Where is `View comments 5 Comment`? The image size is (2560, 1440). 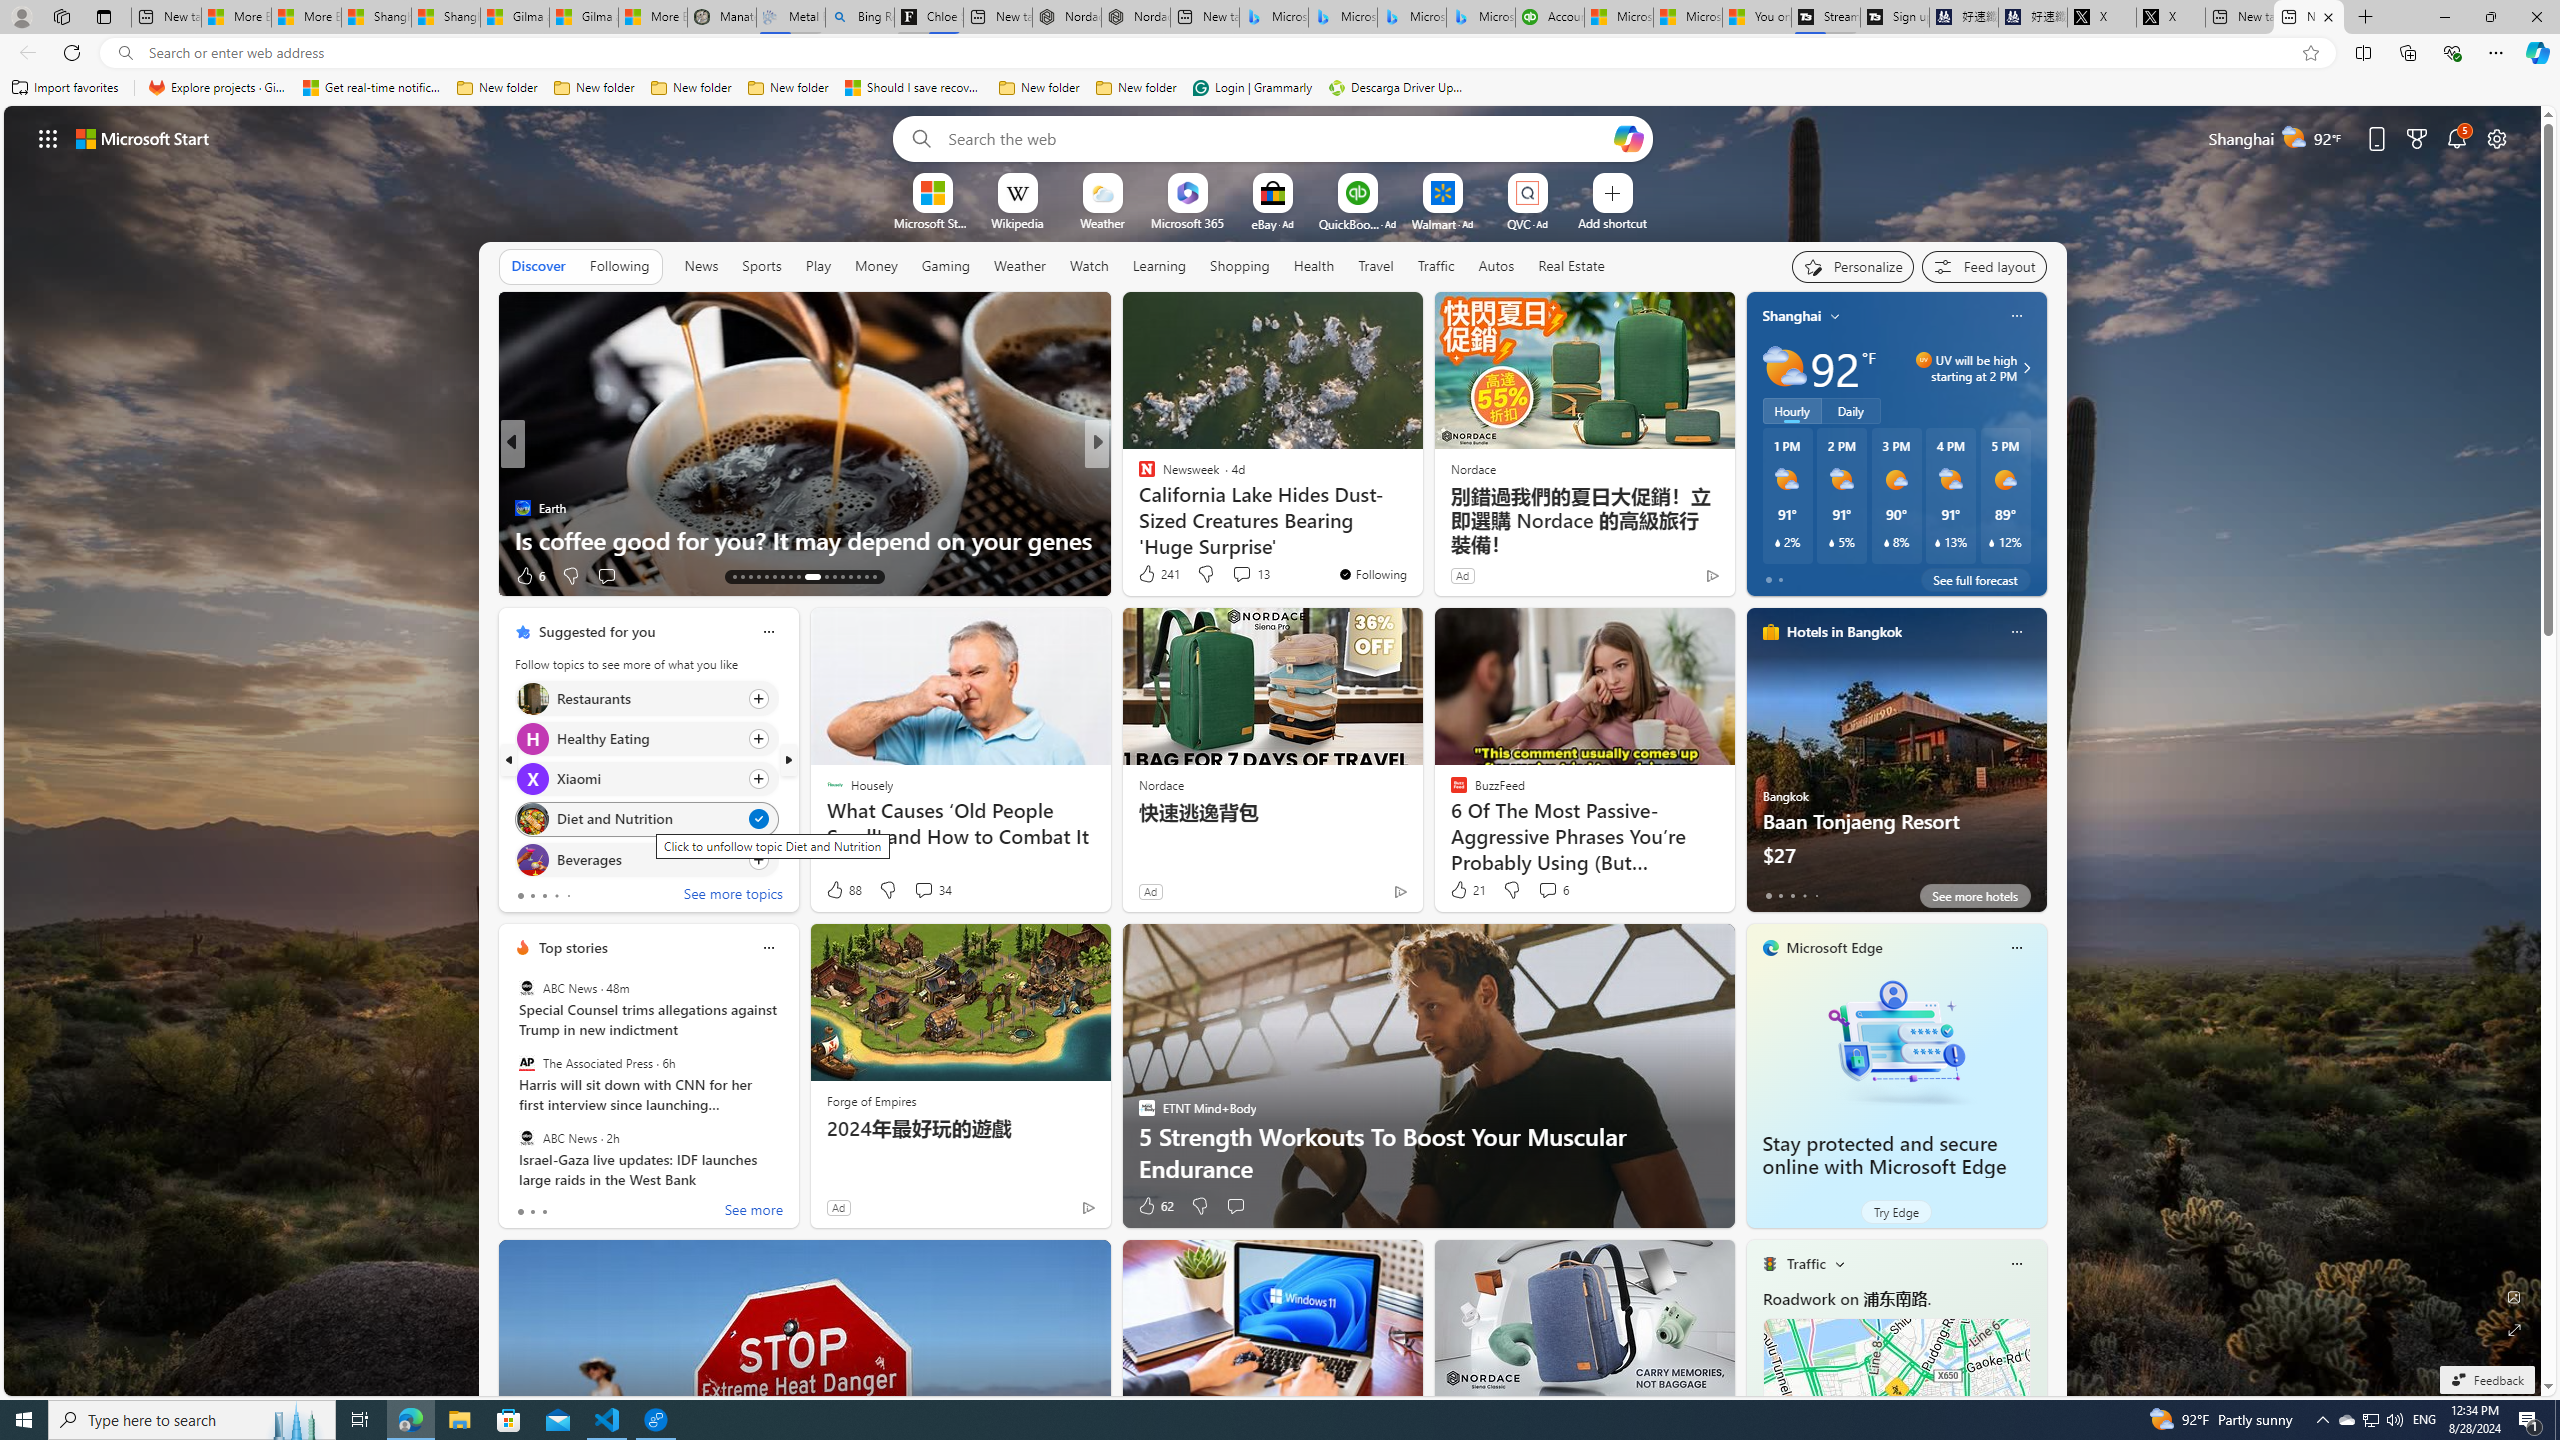 View comments 5 Comment is located at coordinates (1234, 576).